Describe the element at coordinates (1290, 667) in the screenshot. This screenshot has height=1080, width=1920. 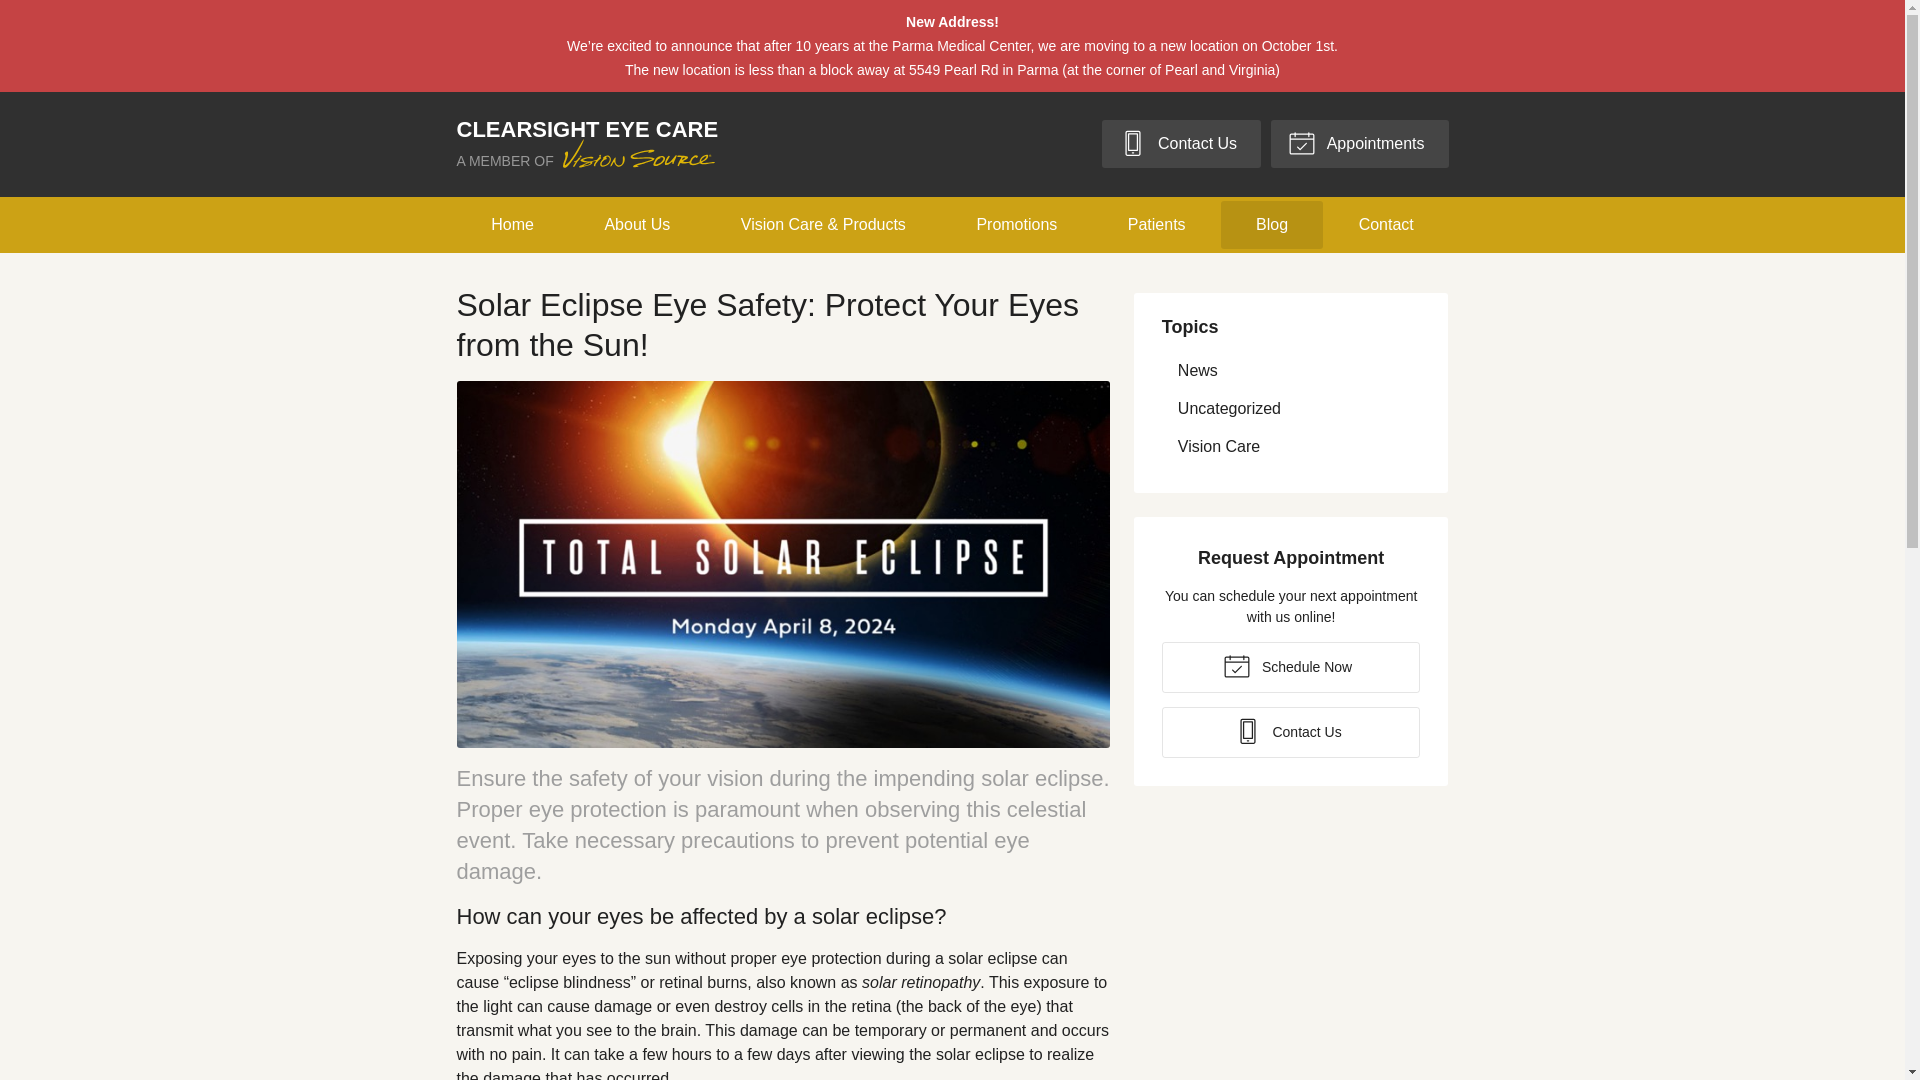
I see `Contact Us` at that location.